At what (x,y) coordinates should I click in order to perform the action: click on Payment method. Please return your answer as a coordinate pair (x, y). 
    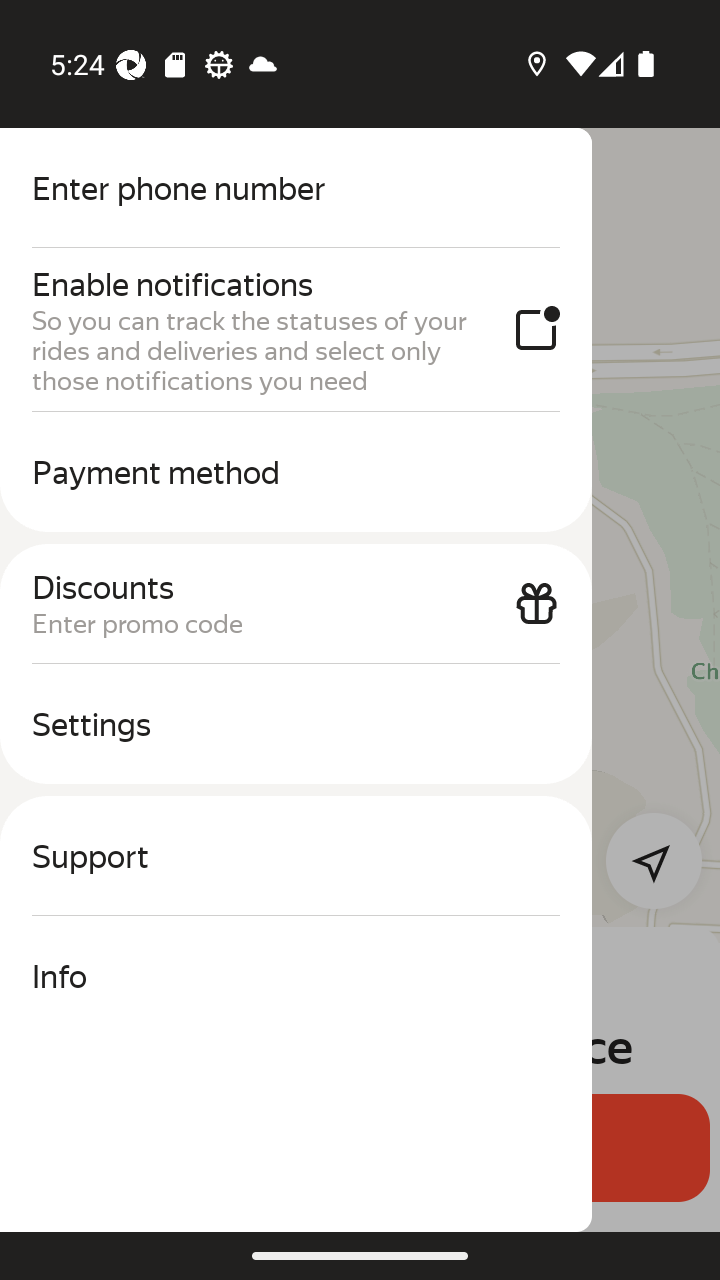
    Looking at the image, I should click on (296, 472).